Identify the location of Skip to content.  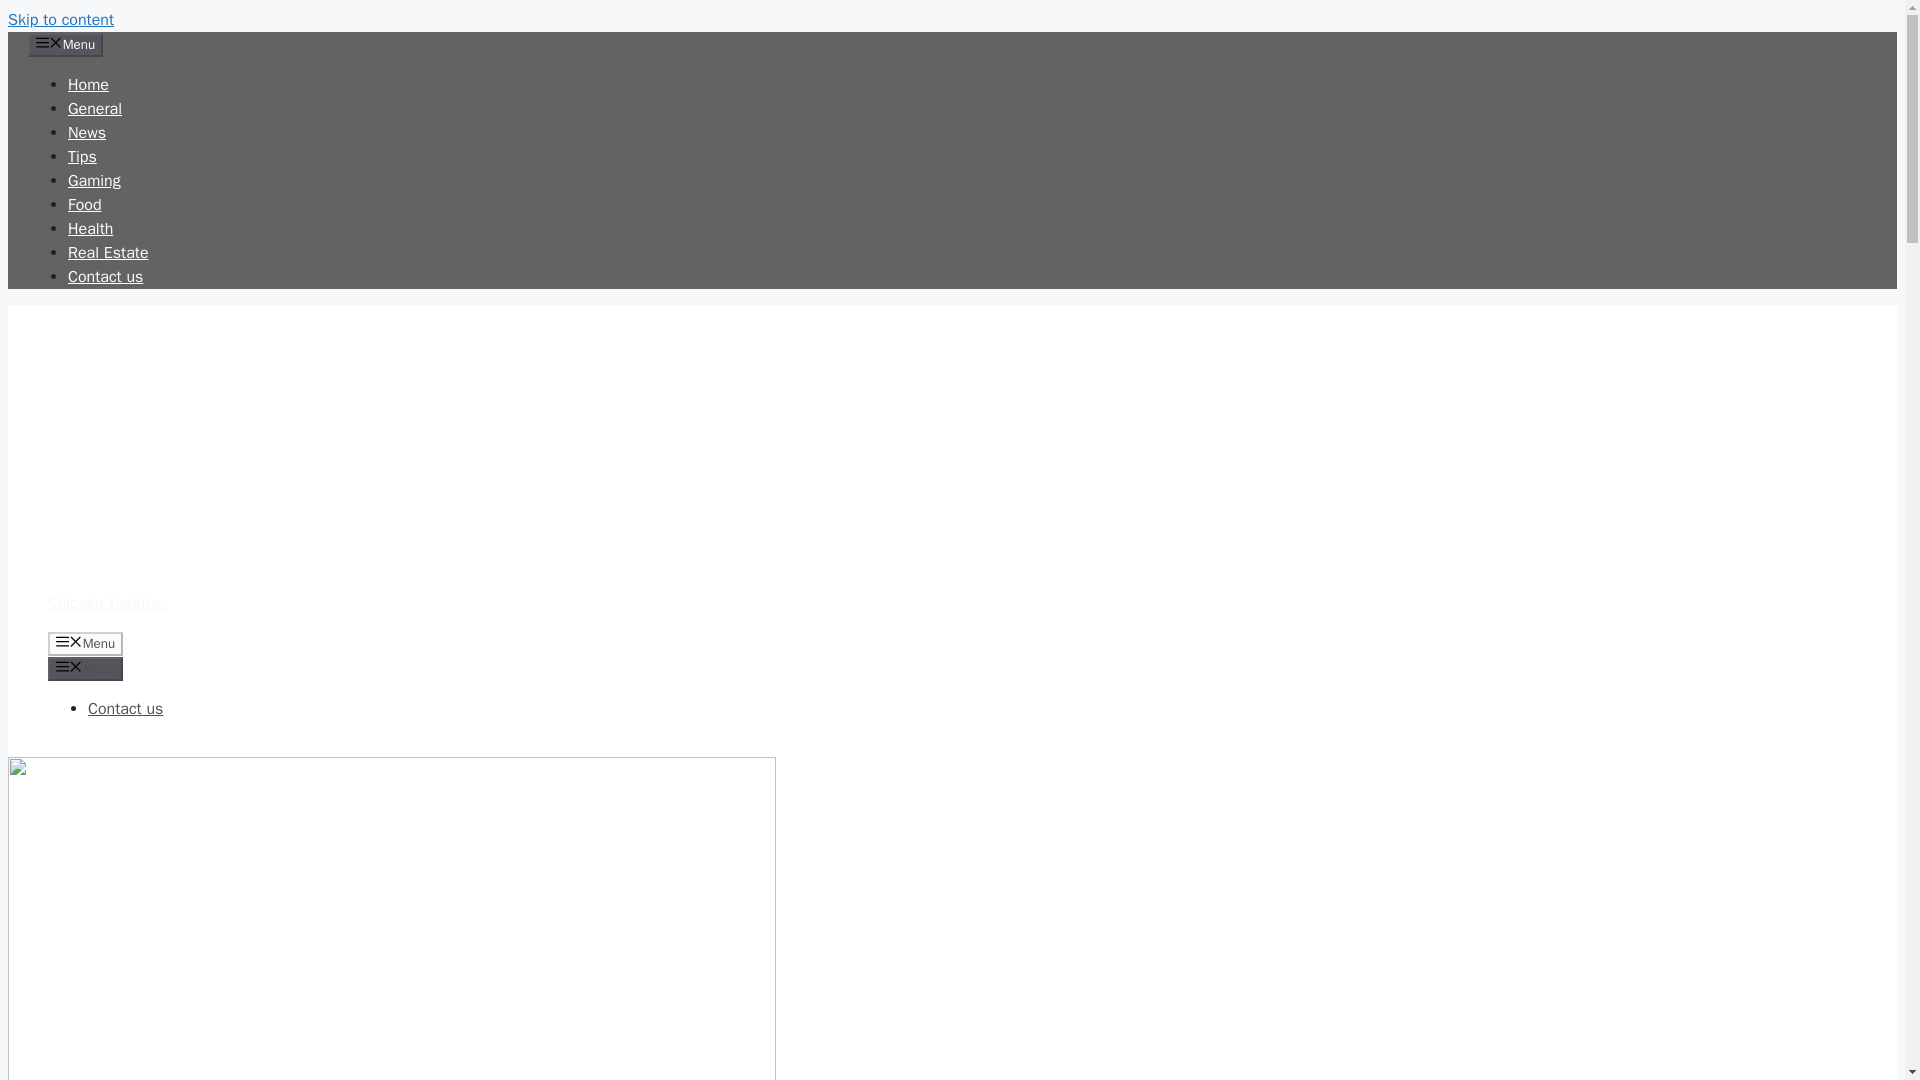
(60, 20).